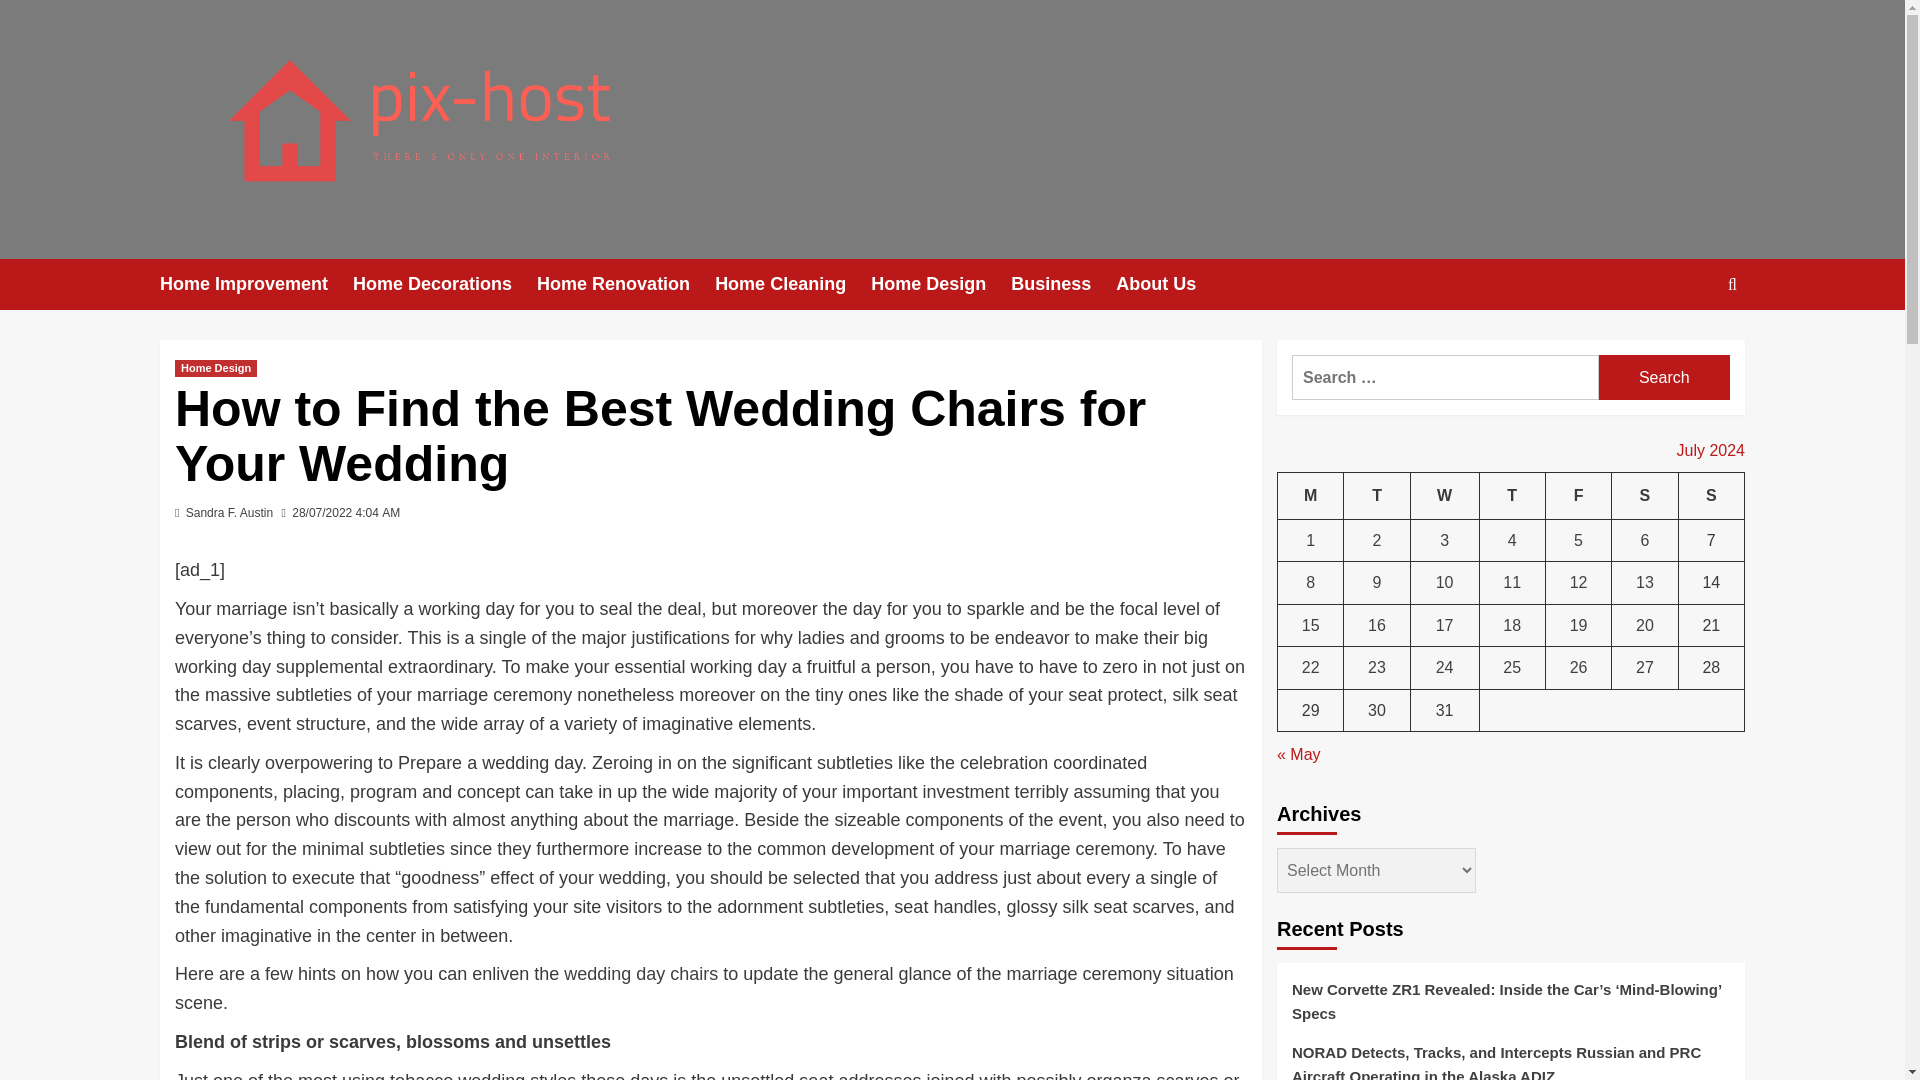 The height and width of the screenshot is (1080, 1920). What do you see at coordinates (1512, 495) in the screenshot?
I see `Thursday` at bounding box center [1512, 495].